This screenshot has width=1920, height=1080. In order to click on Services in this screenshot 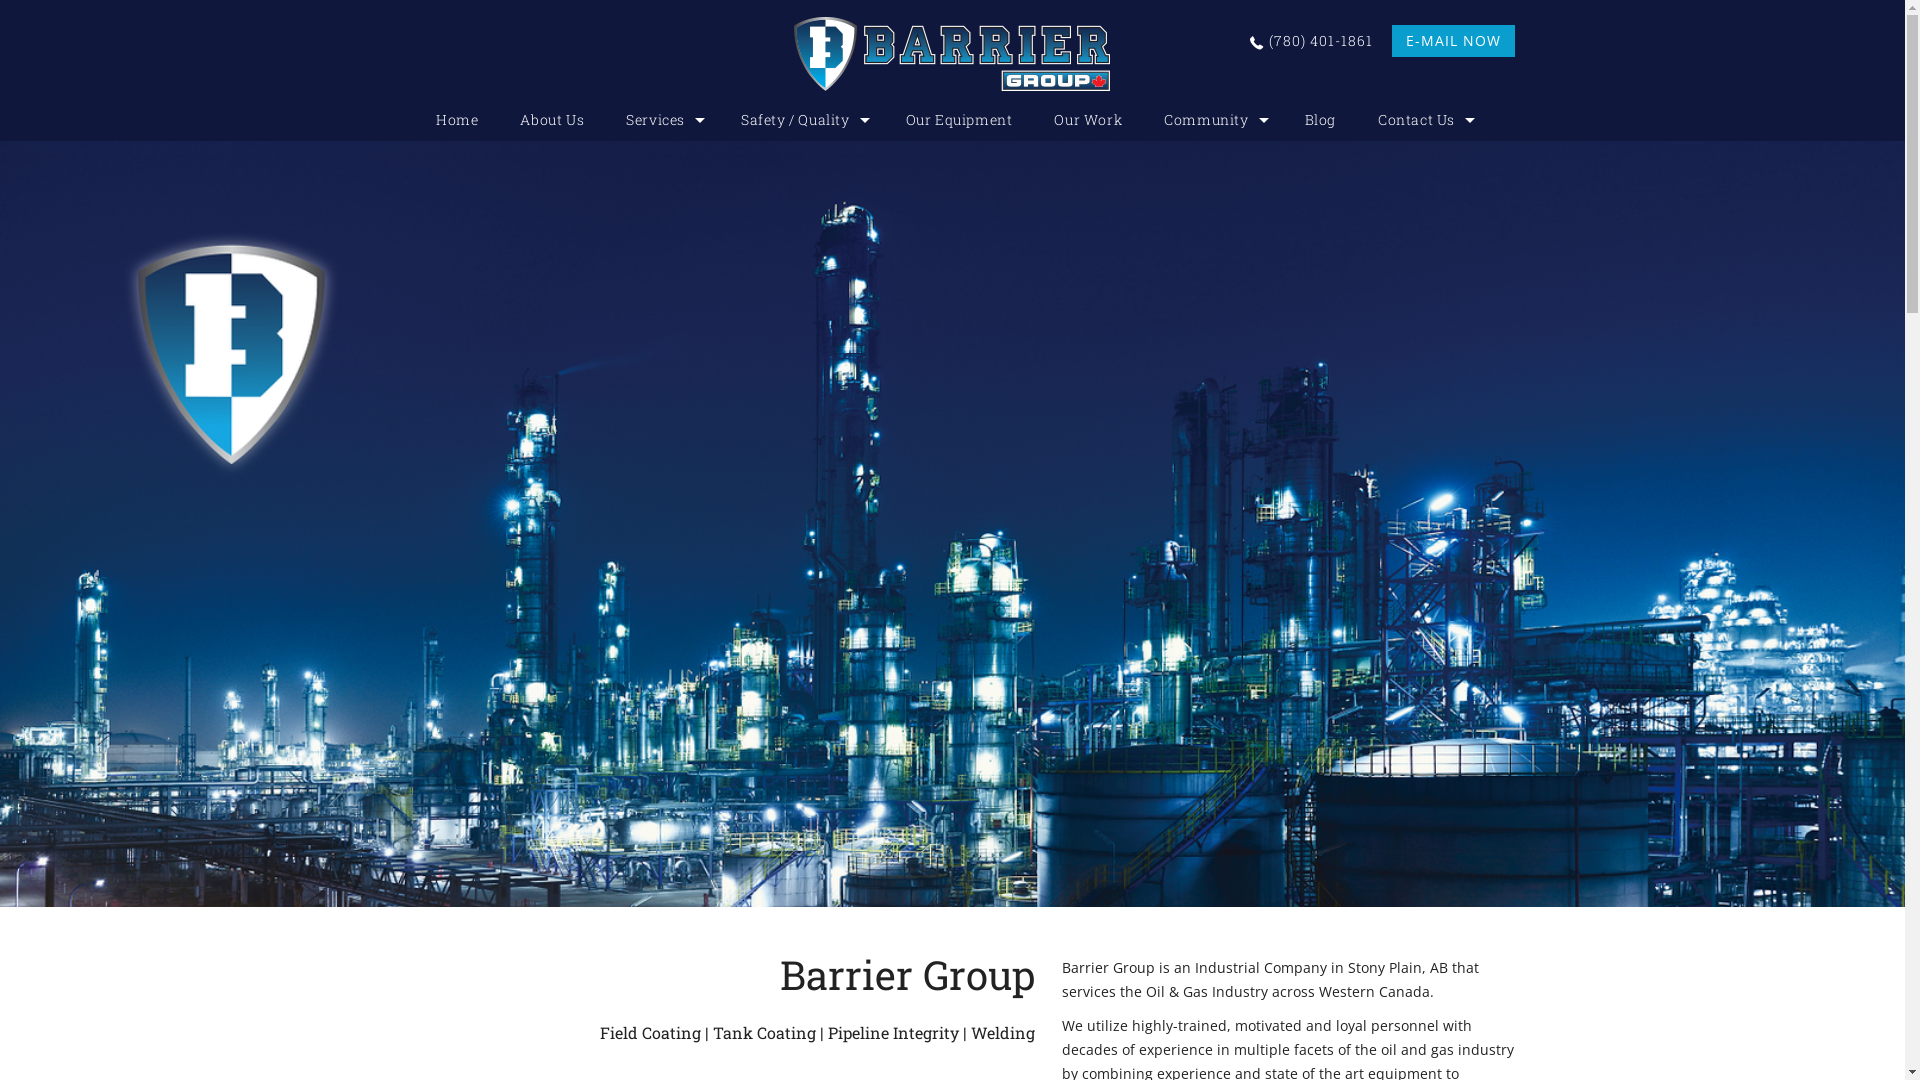, I will do `click(662, 120)`.